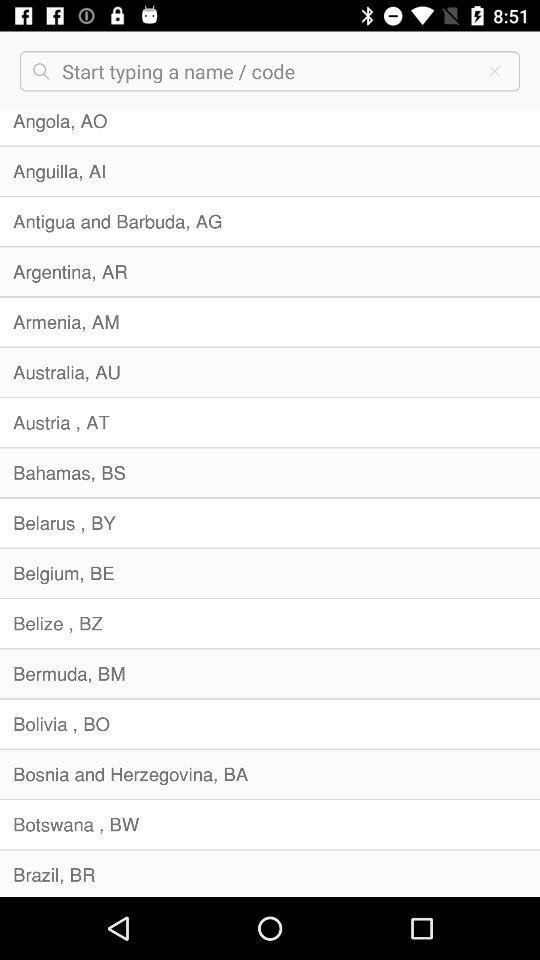  Describe the element at coordinates (270, 674) in the screenshot. I see `tap the bermuda, bm icon` at that location.